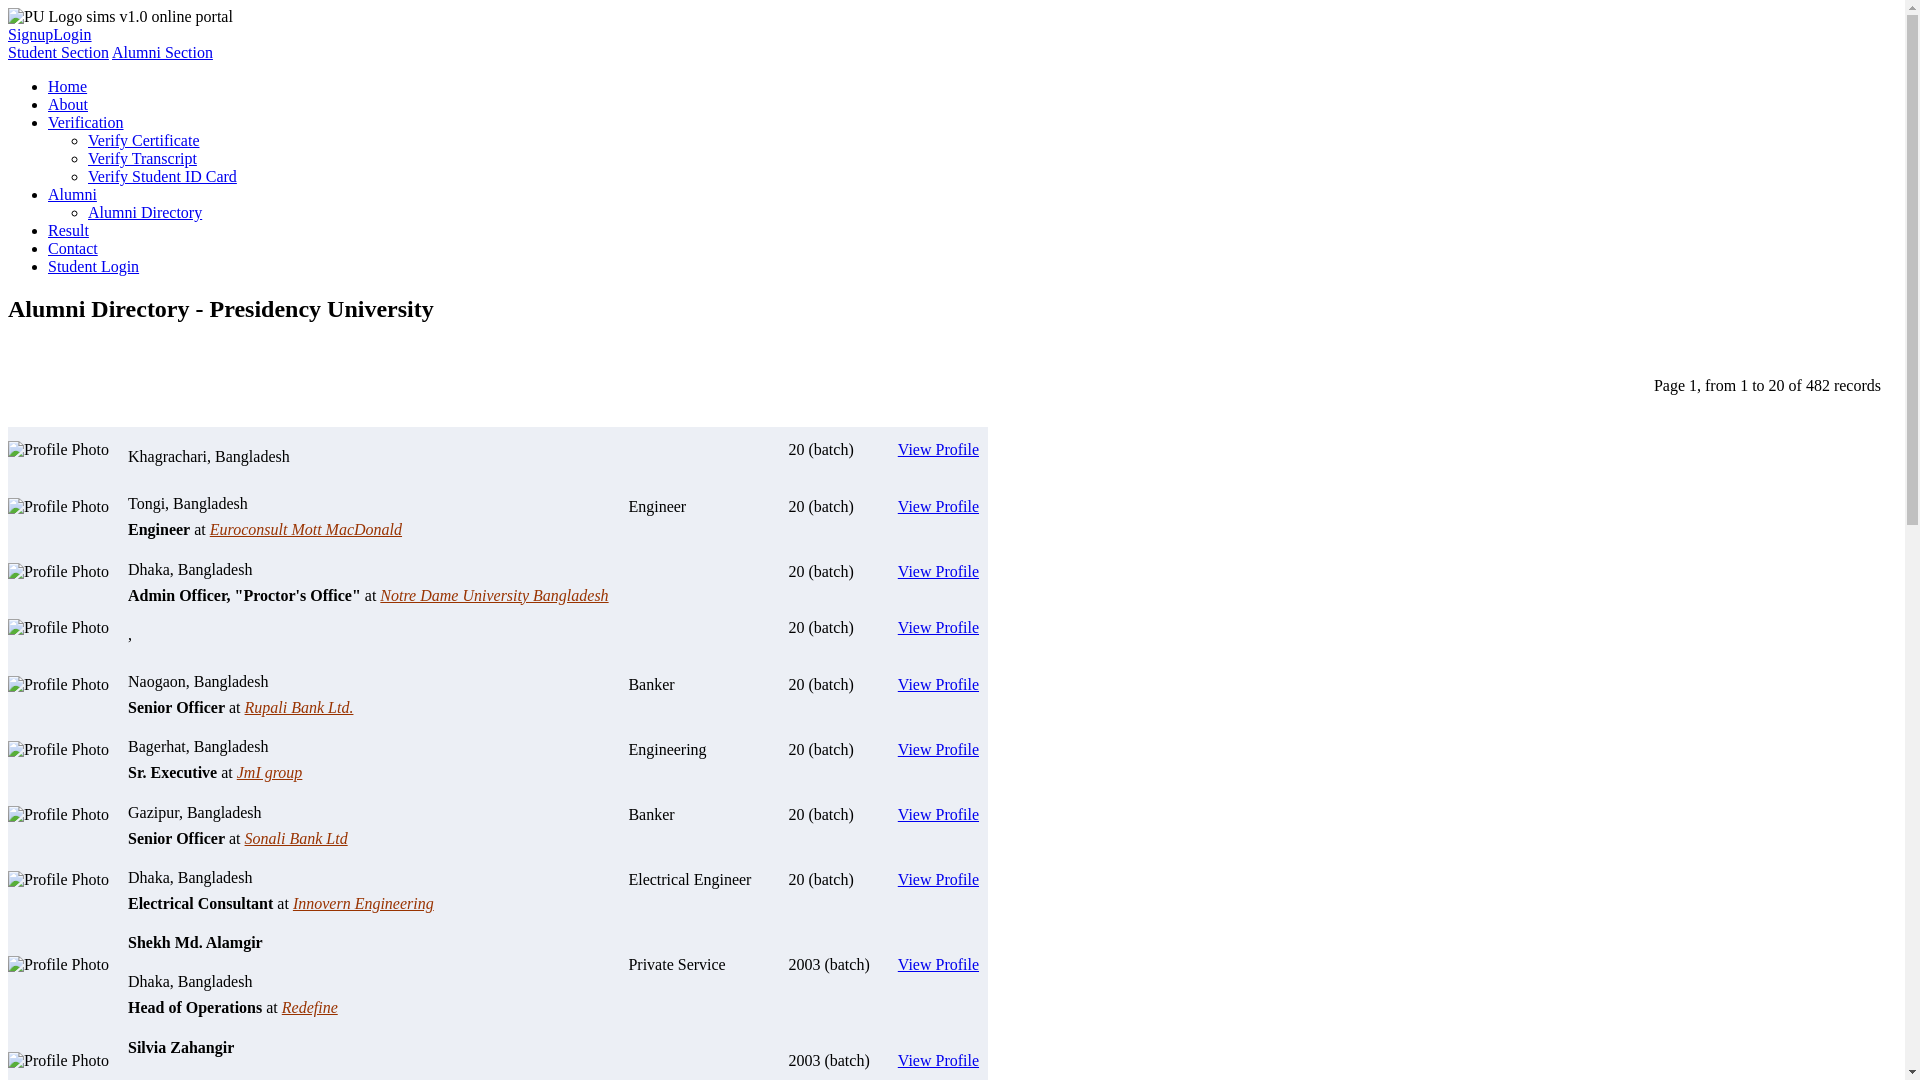 This screenshot has width=1920, height=1080. Describe the element at coordinates (68, 230) in the screenshot. I see `Result` at that location.